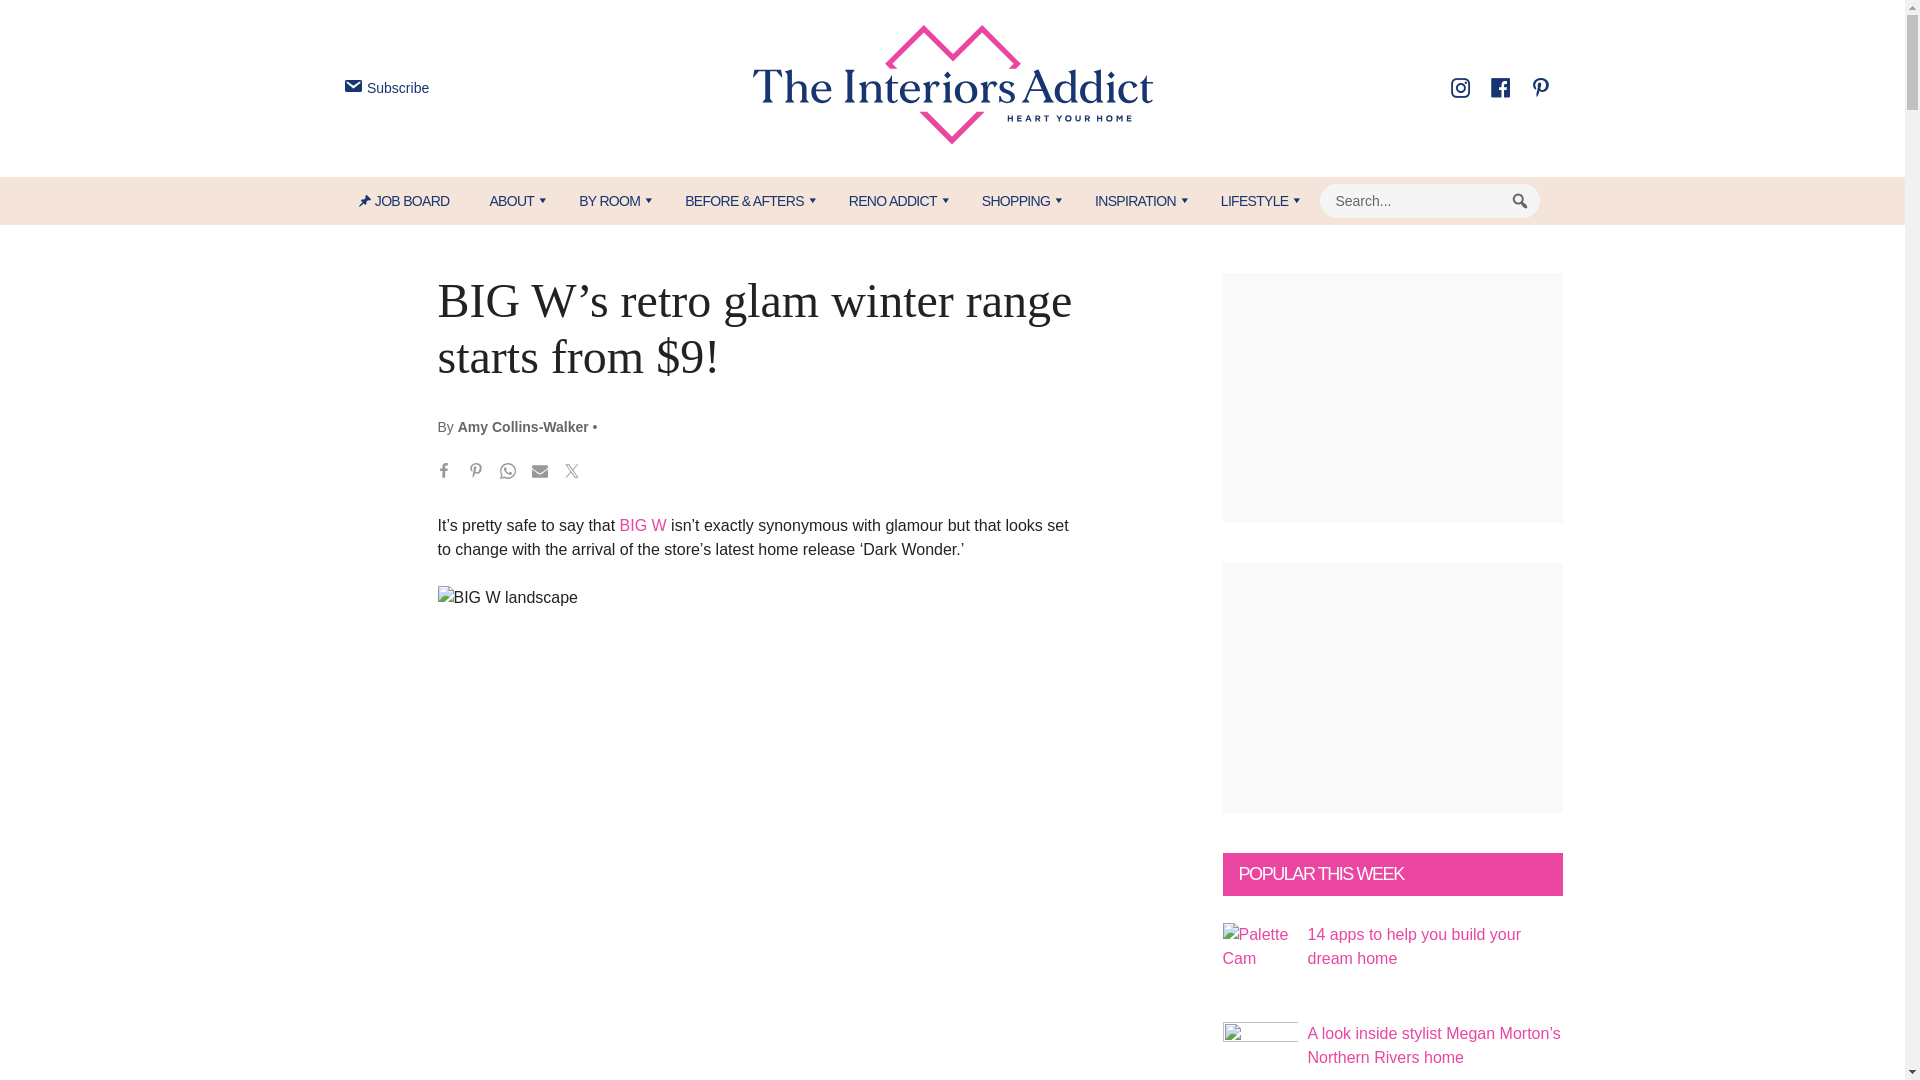 The image size is (1920, 1080). What do you see at coordinates (444, 474) in the screenshot?
I see `Share on Facebook` at bounding box center [444, 474].